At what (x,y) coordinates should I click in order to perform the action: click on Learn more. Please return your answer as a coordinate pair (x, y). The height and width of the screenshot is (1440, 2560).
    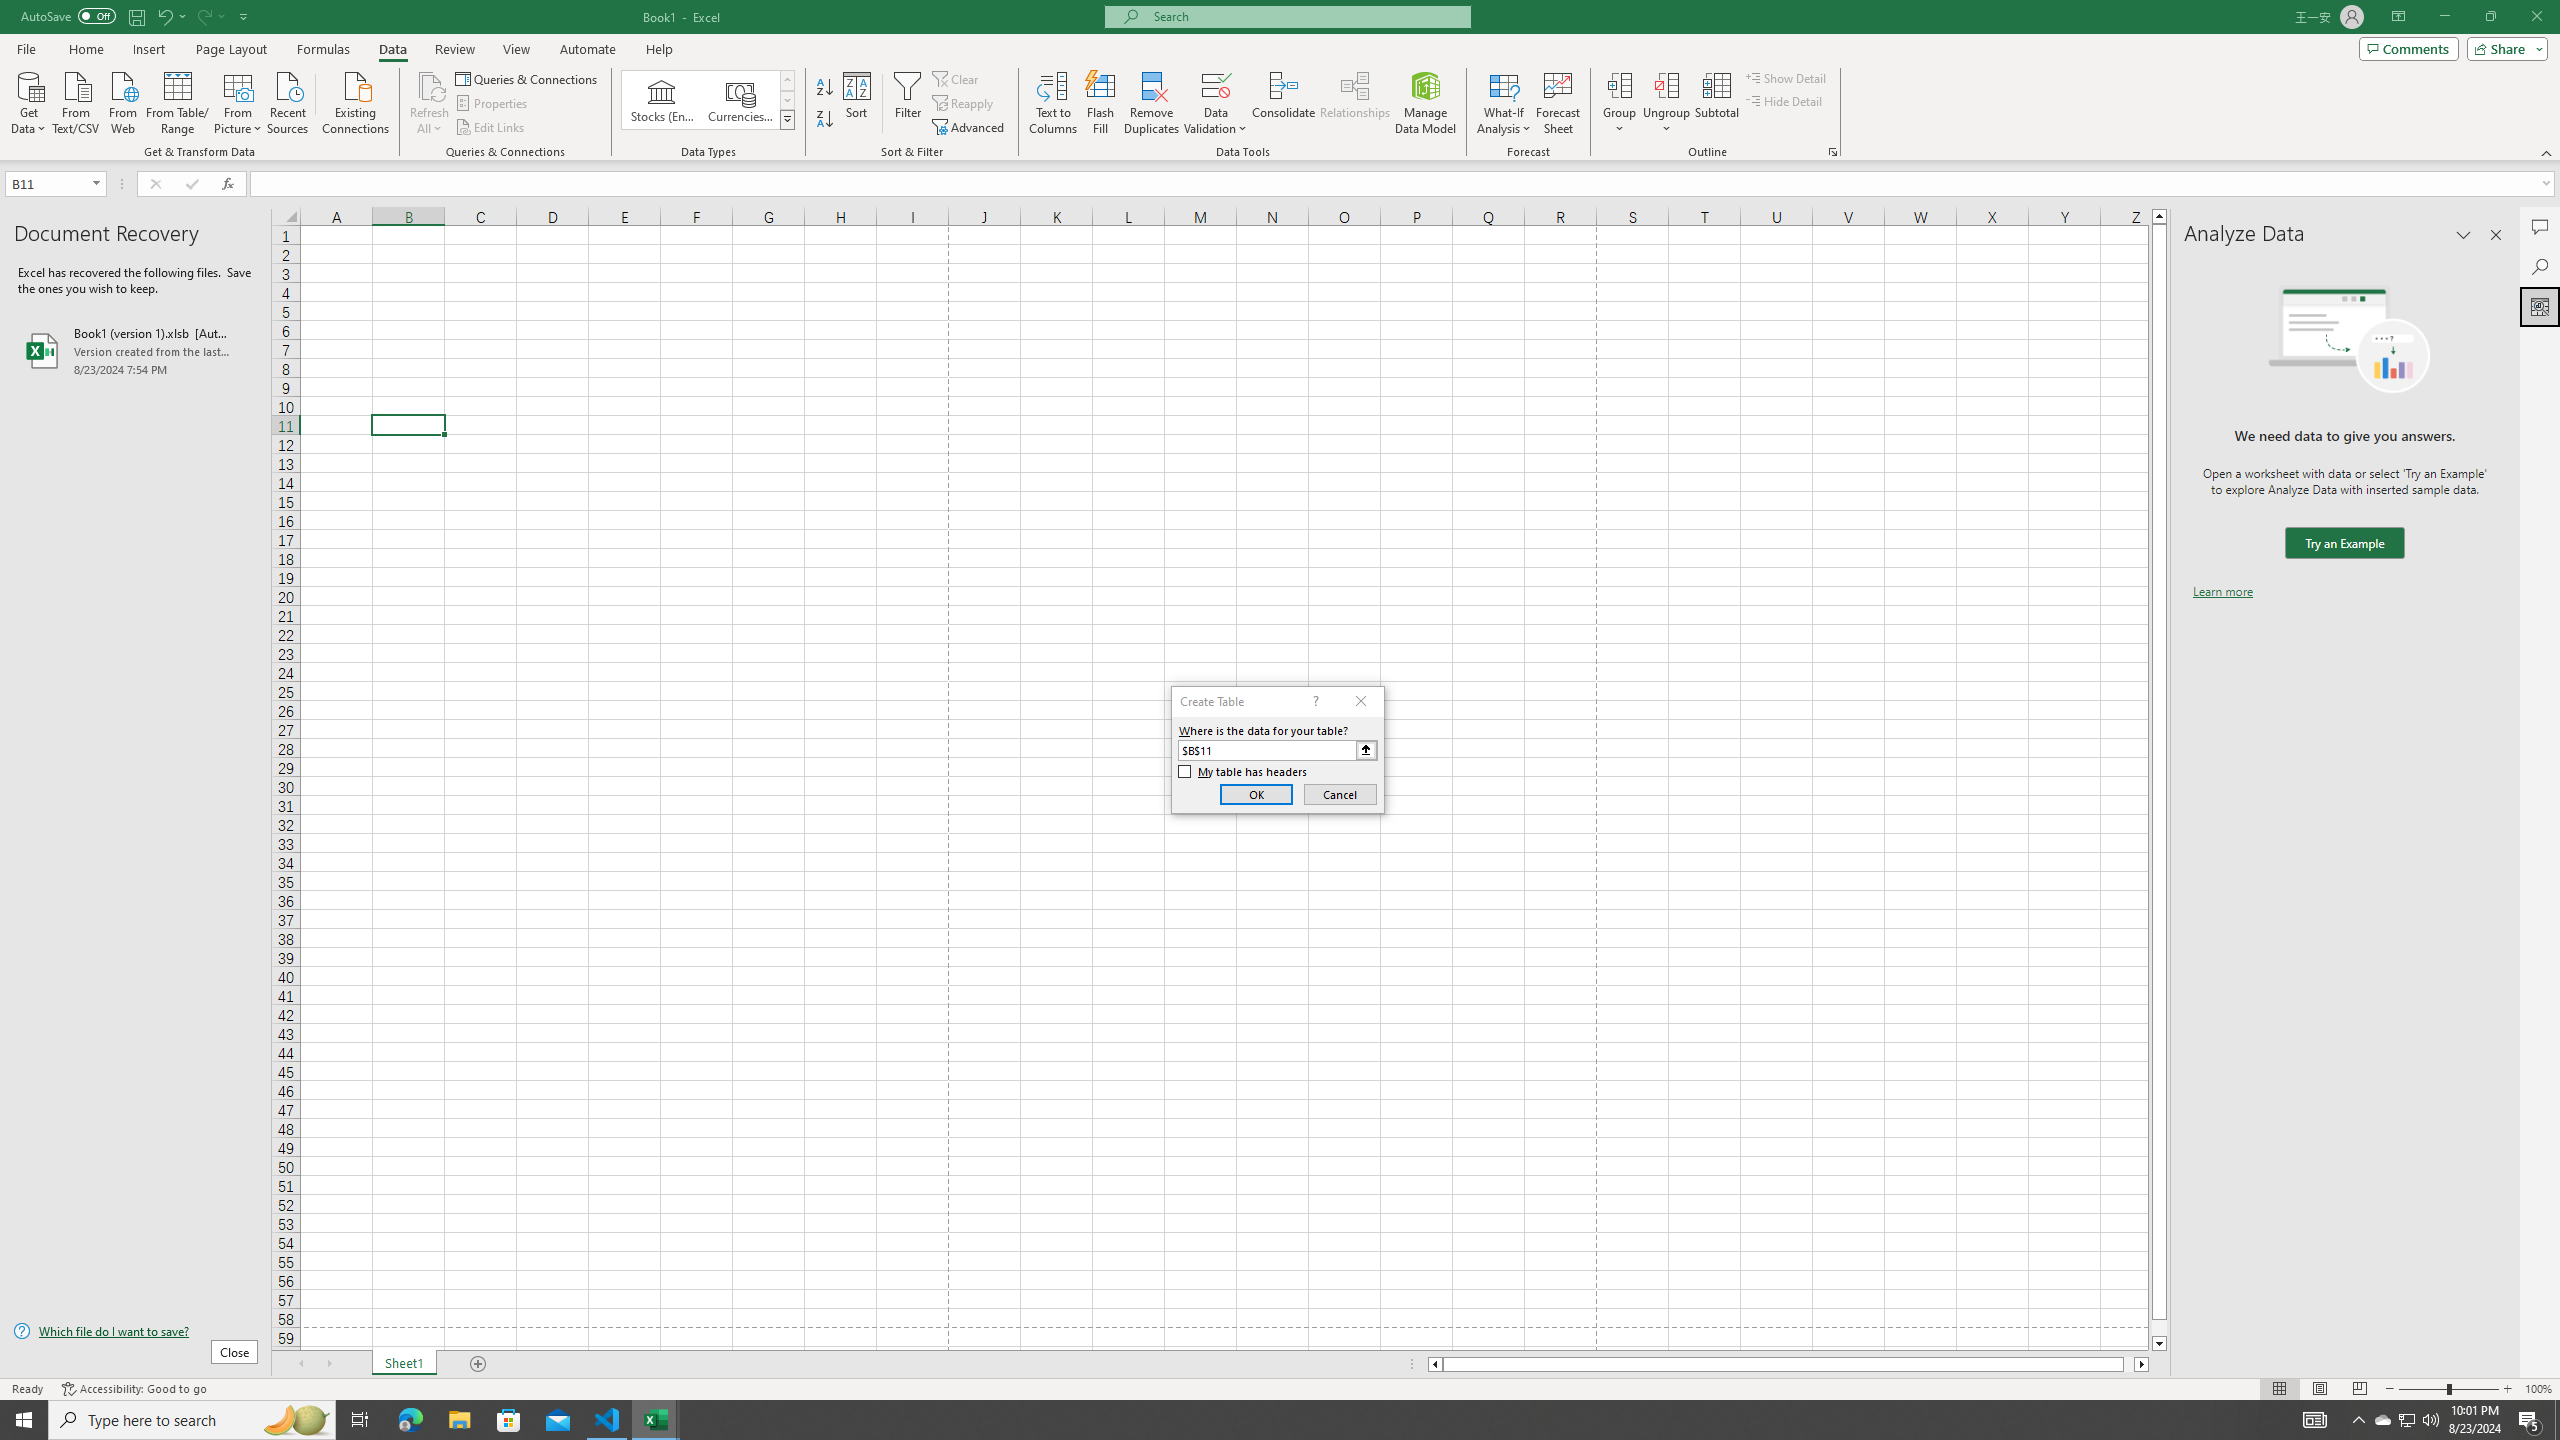
    Looking at the image, I should click on (2222, 592).